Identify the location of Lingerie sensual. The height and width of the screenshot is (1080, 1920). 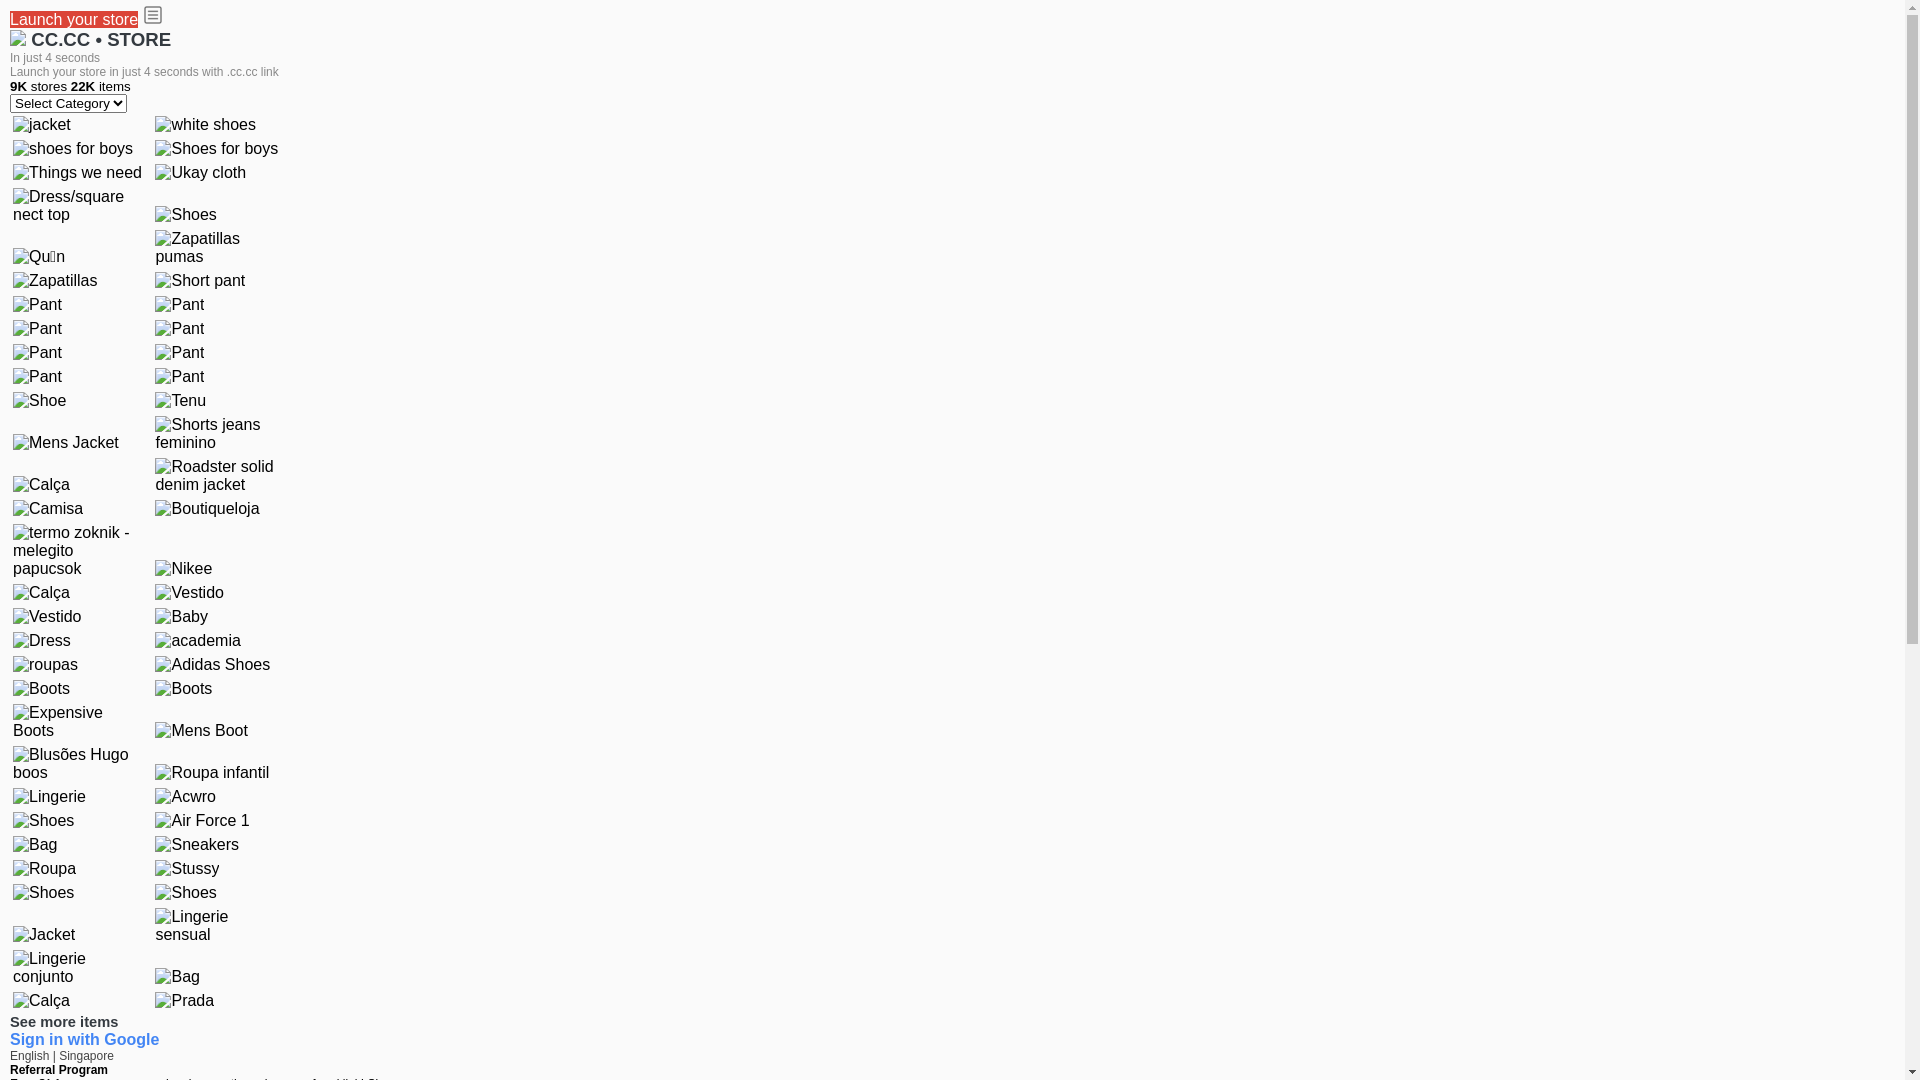
(221, 926).